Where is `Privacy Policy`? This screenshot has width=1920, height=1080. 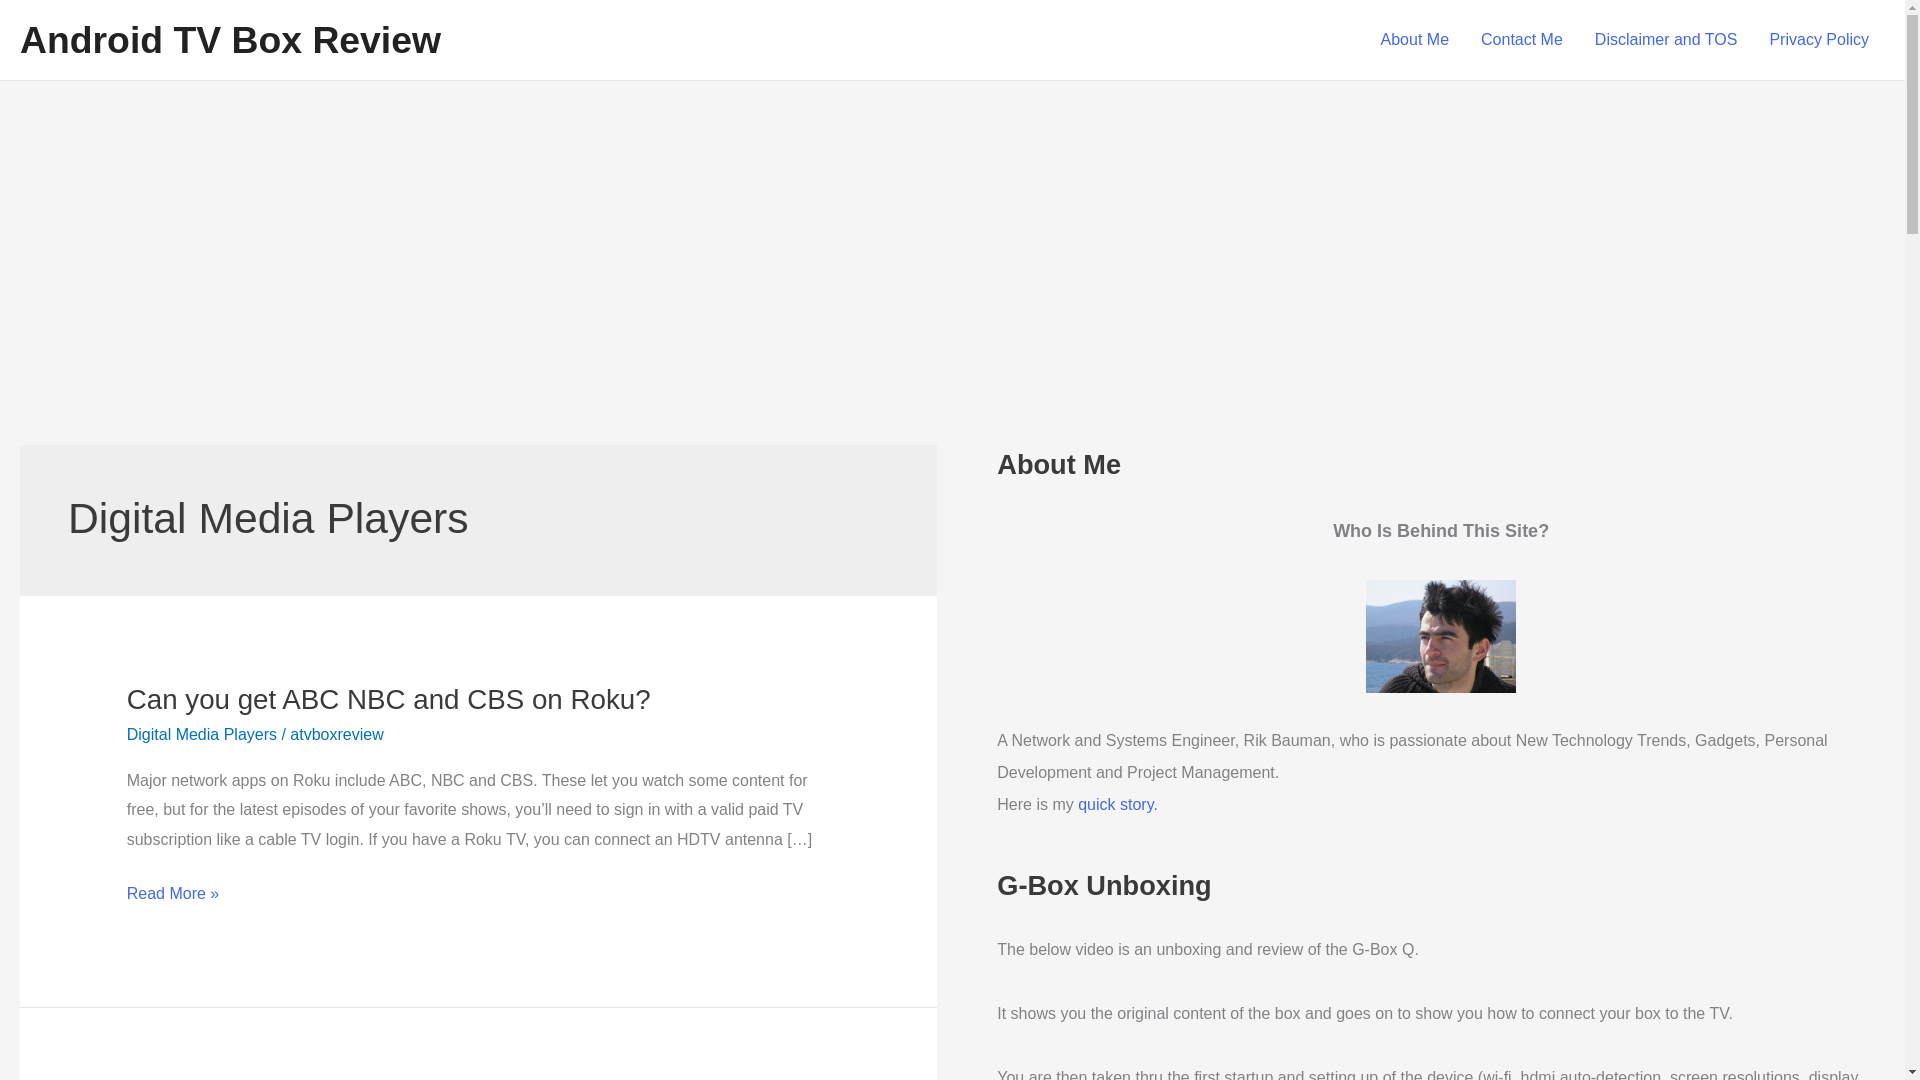
Privacy Policy is located at coordinates (1818, 40).